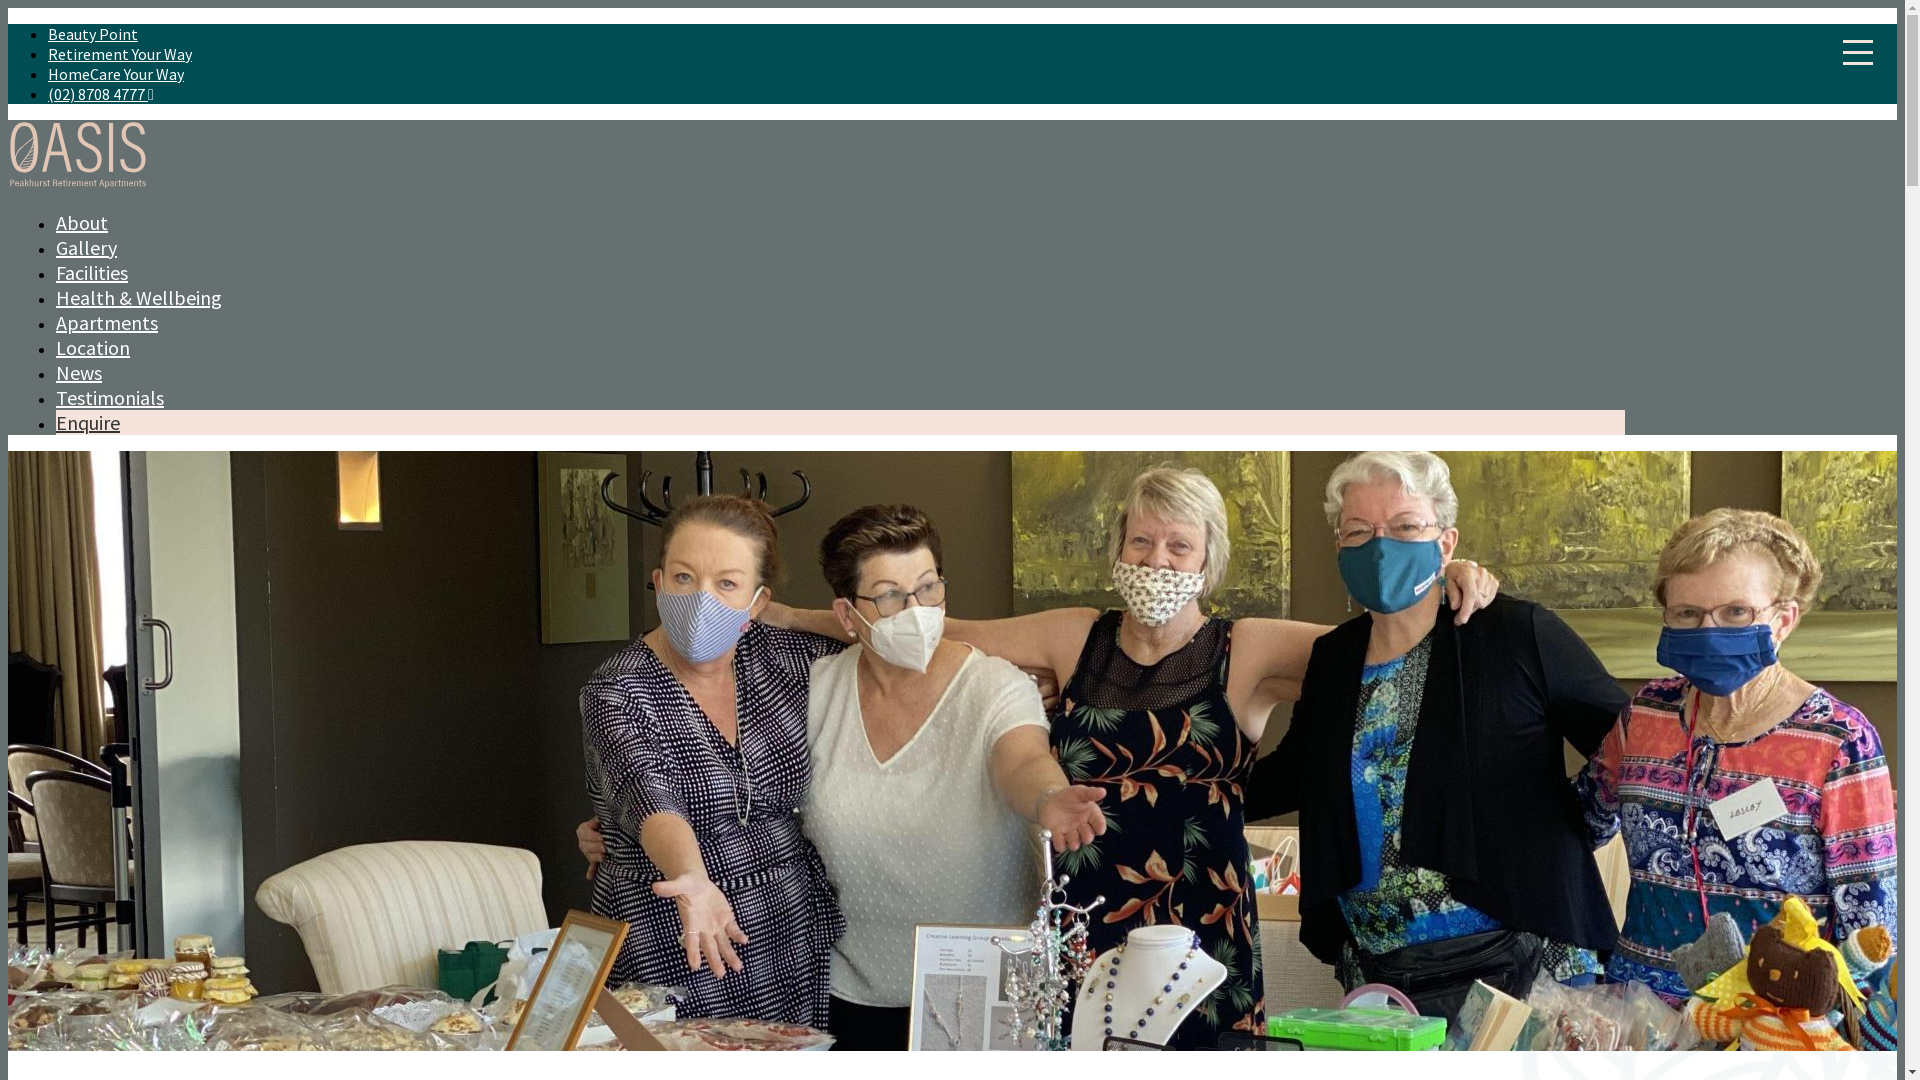 The height and width of the screenshot is (1080, 1920). What do you see at coordinates (86, 248) in the screenshot?
I see `Gallery` at bounding box center [86, 248].